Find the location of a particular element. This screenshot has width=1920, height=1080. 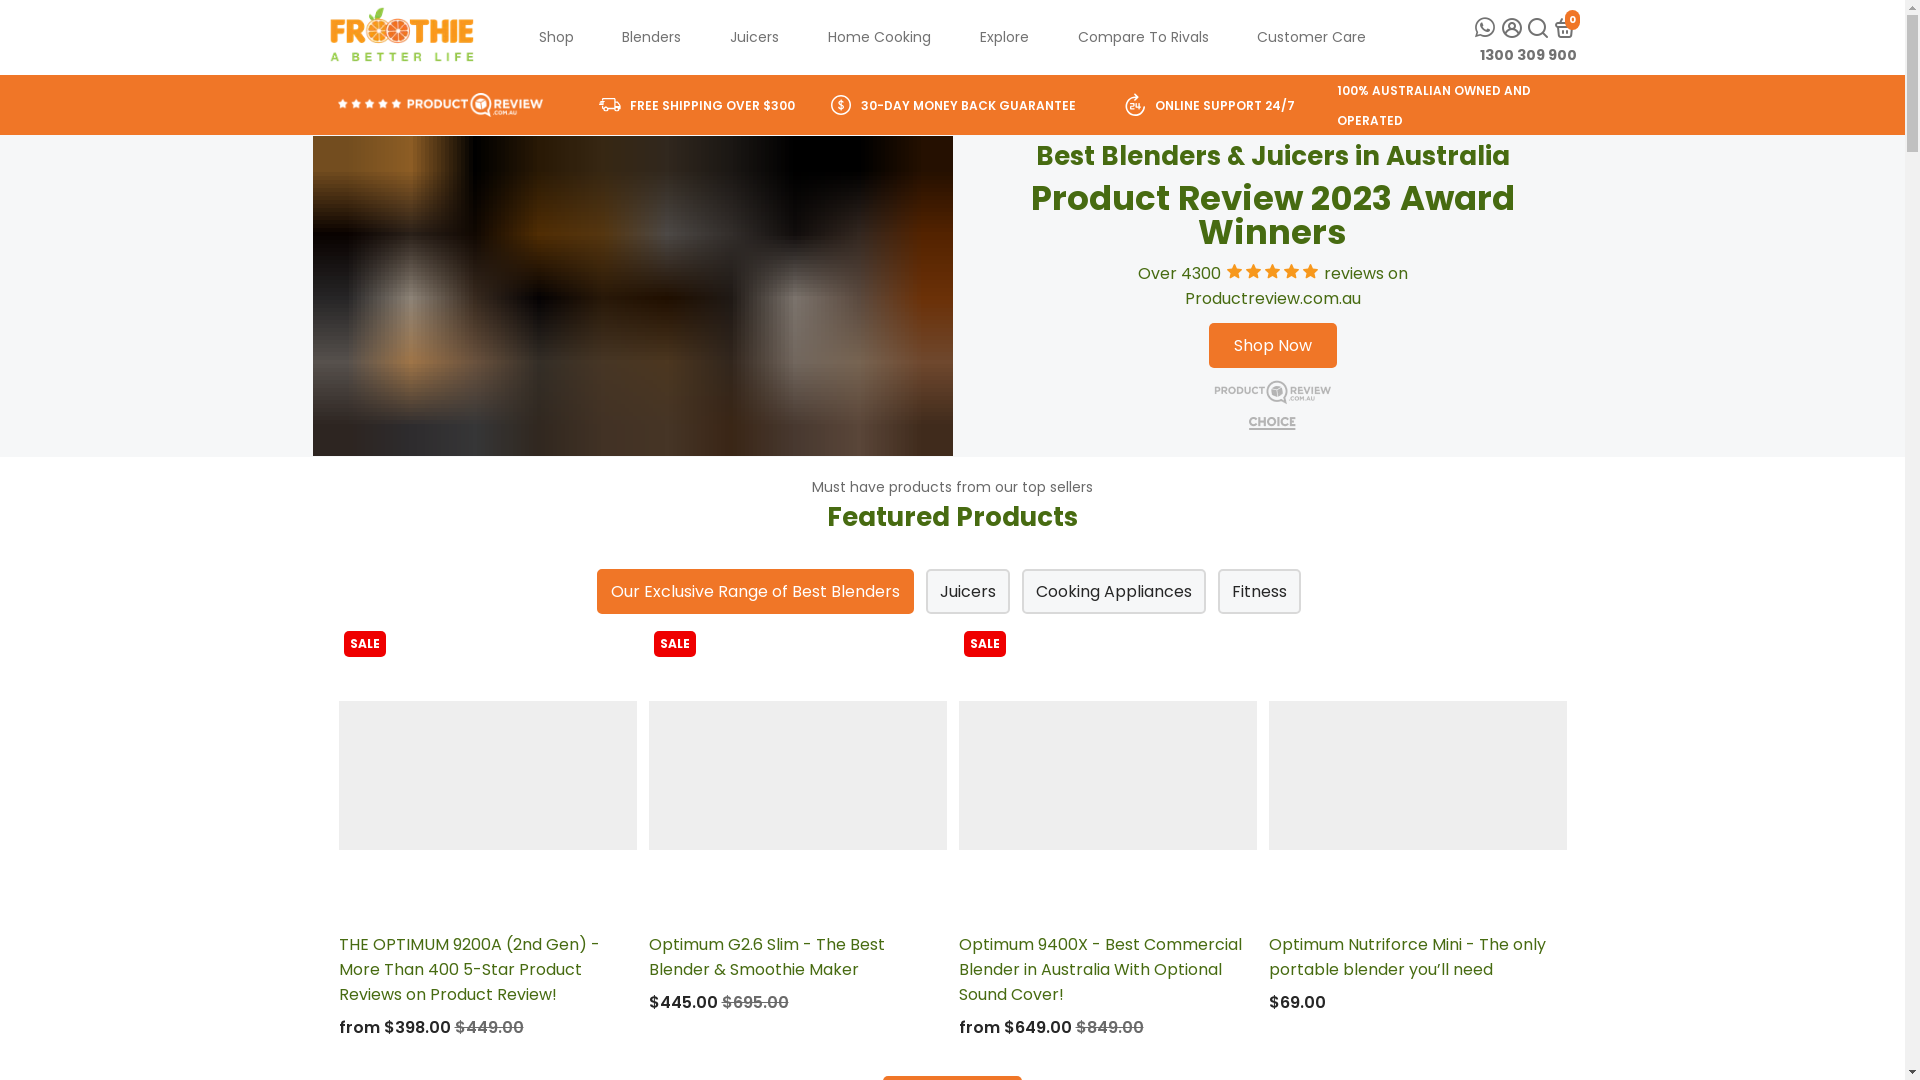

Shop Now is located at coordinates (1272, 346).